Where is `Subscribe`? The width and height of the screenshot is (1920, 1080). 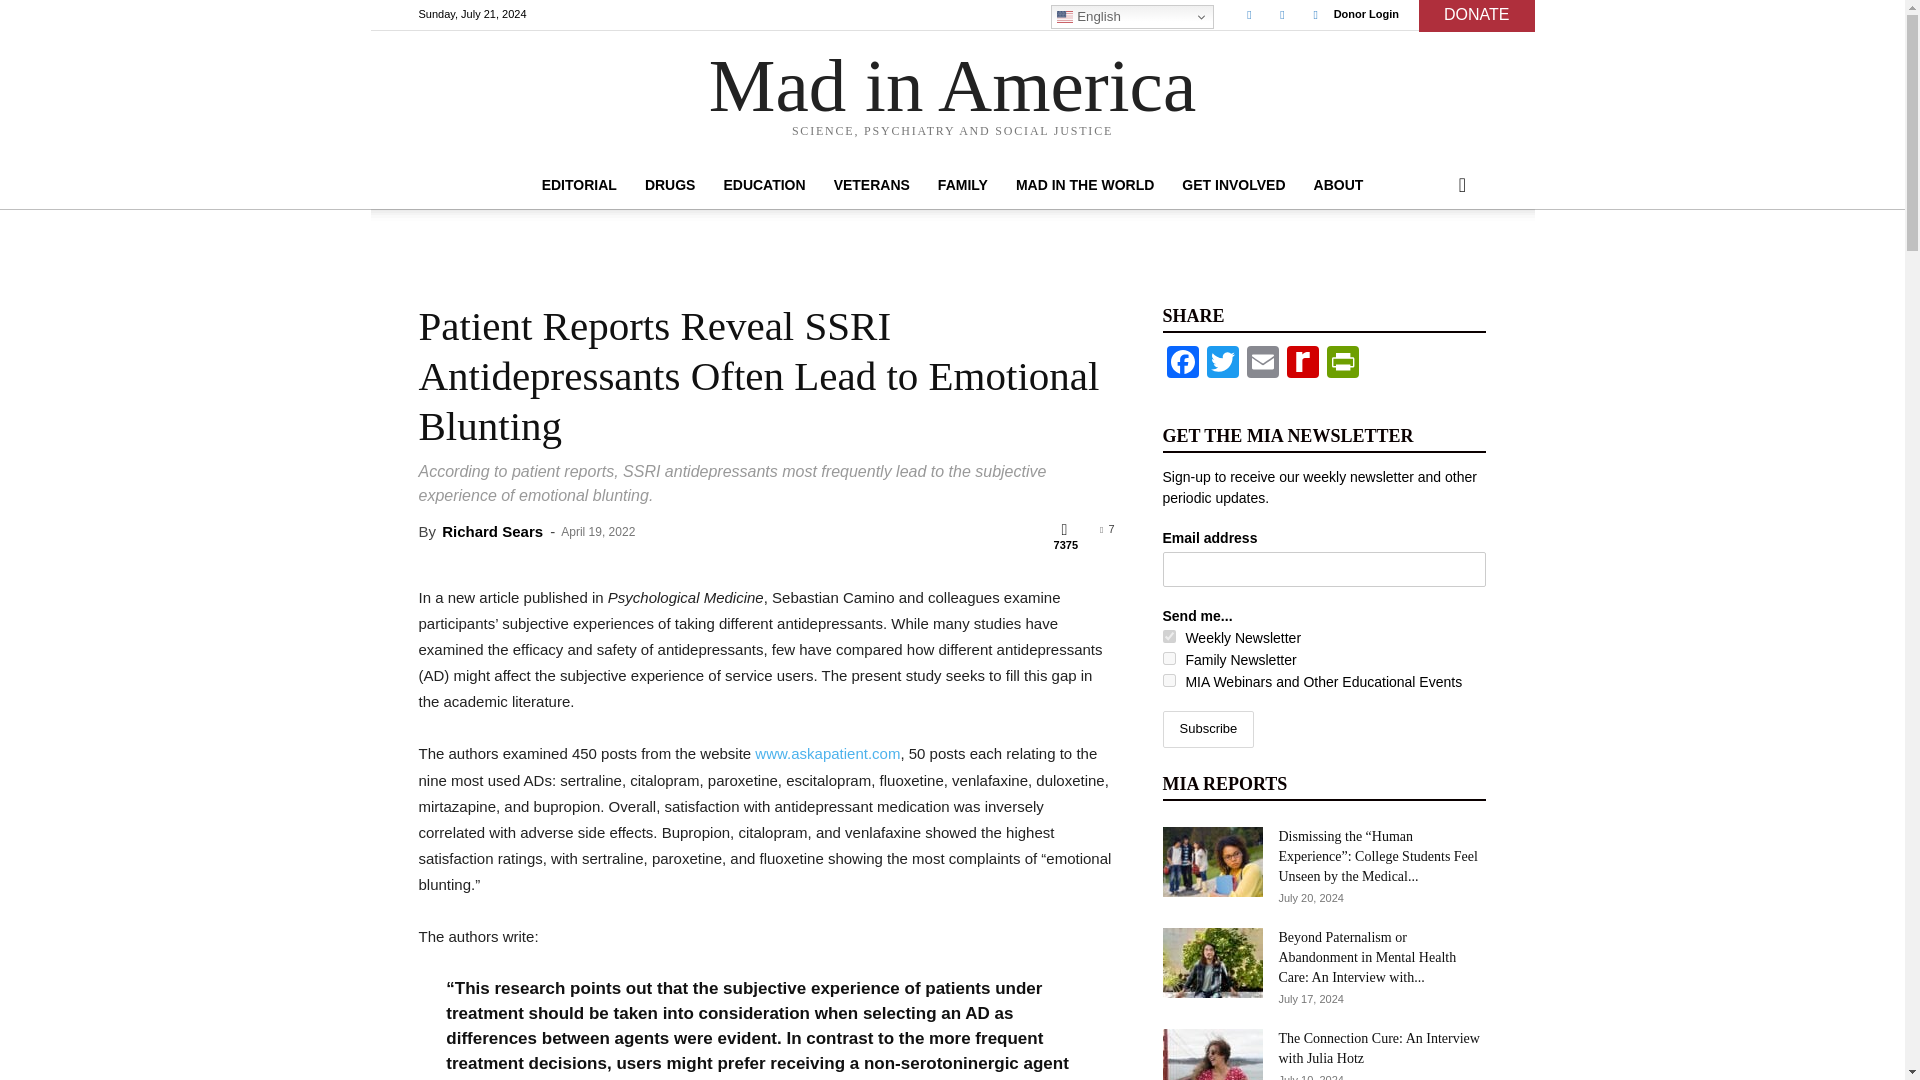
Subscribe is located at coordinates (1207, 729).